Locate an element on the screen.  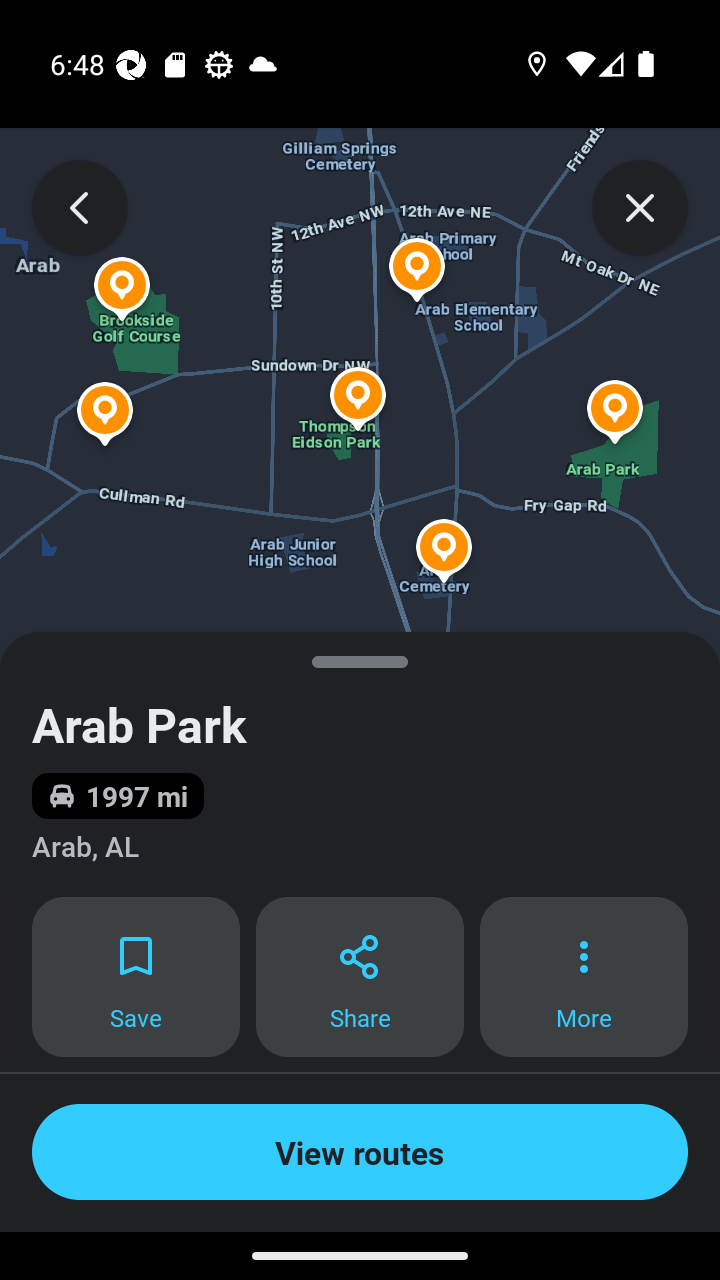
More is located at coordinates (584, 977).